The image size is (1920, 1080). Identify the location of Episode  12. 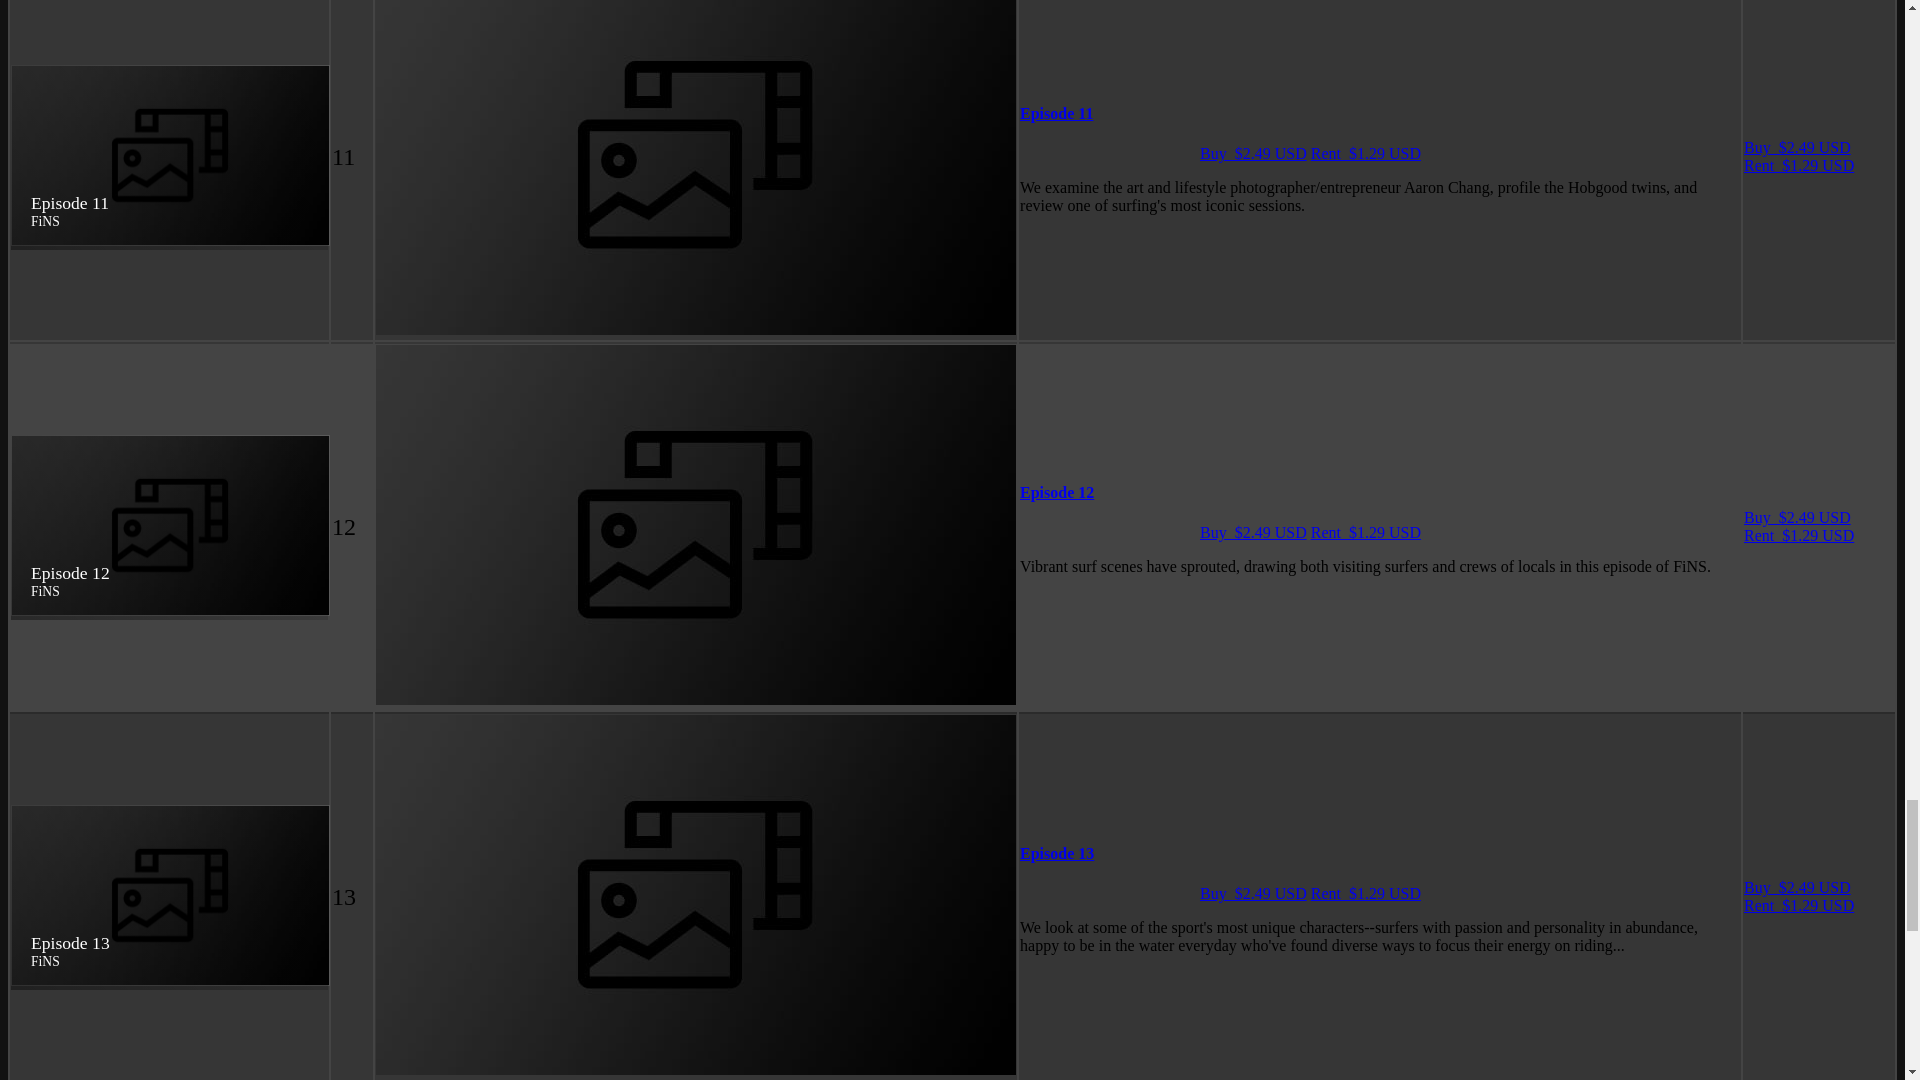
(1056, 492).